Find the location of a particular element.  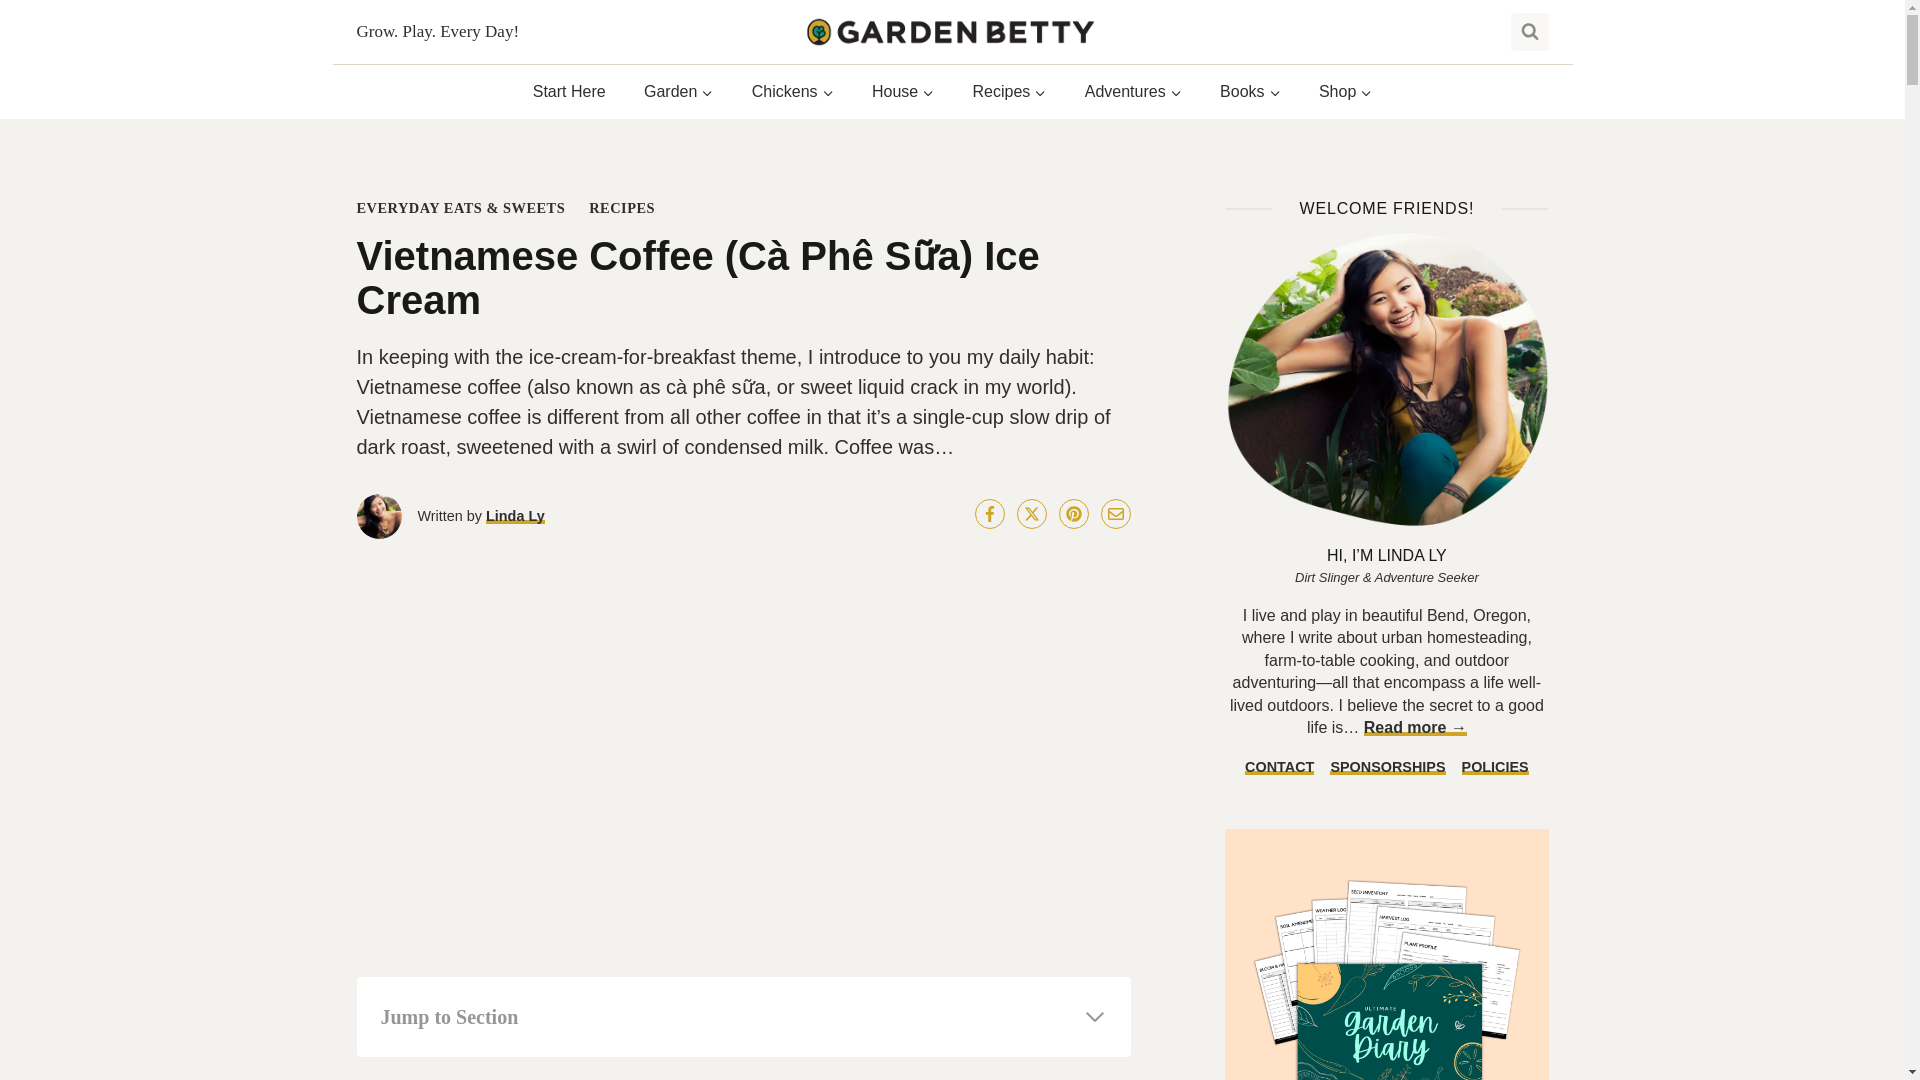

Chickens is located at coordinates (792, 92).